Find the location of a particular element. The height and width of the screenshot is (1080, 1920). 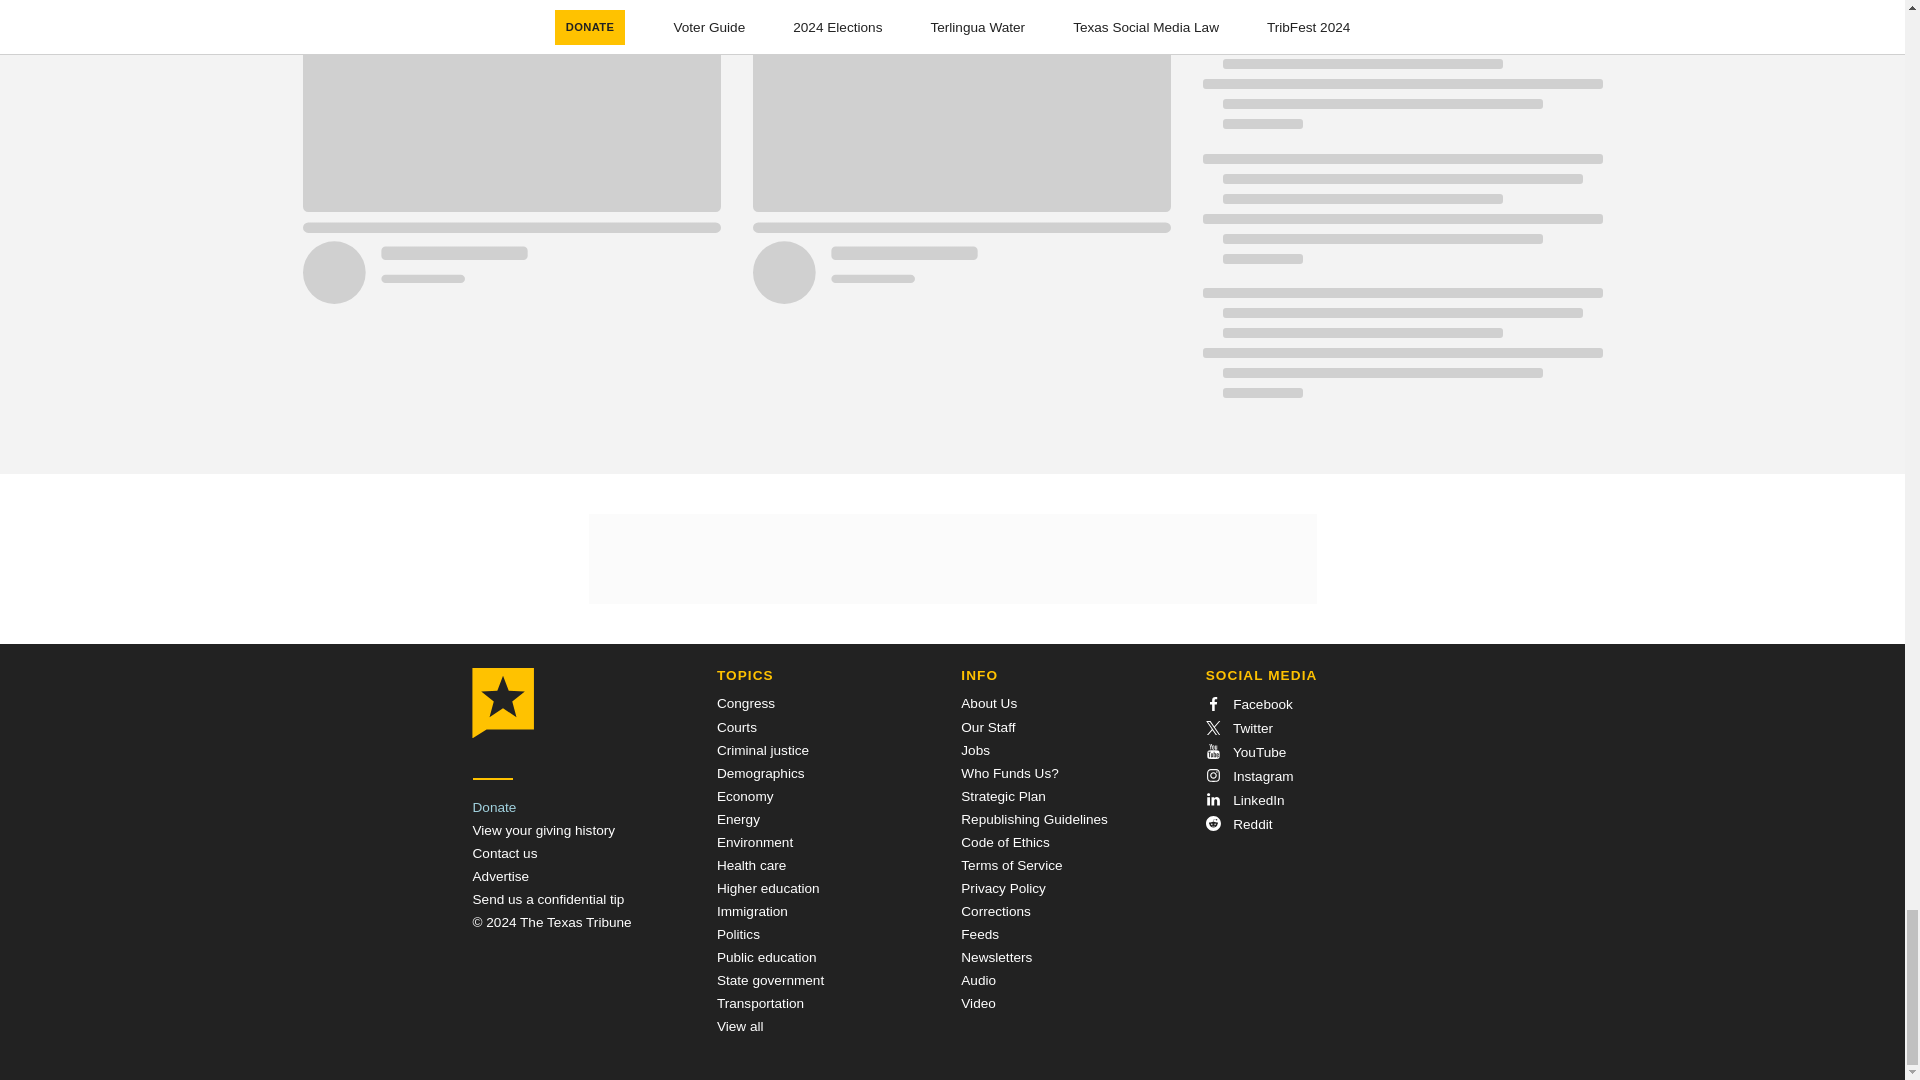

Who Funds Us? is located at coordinates (1009, 772).